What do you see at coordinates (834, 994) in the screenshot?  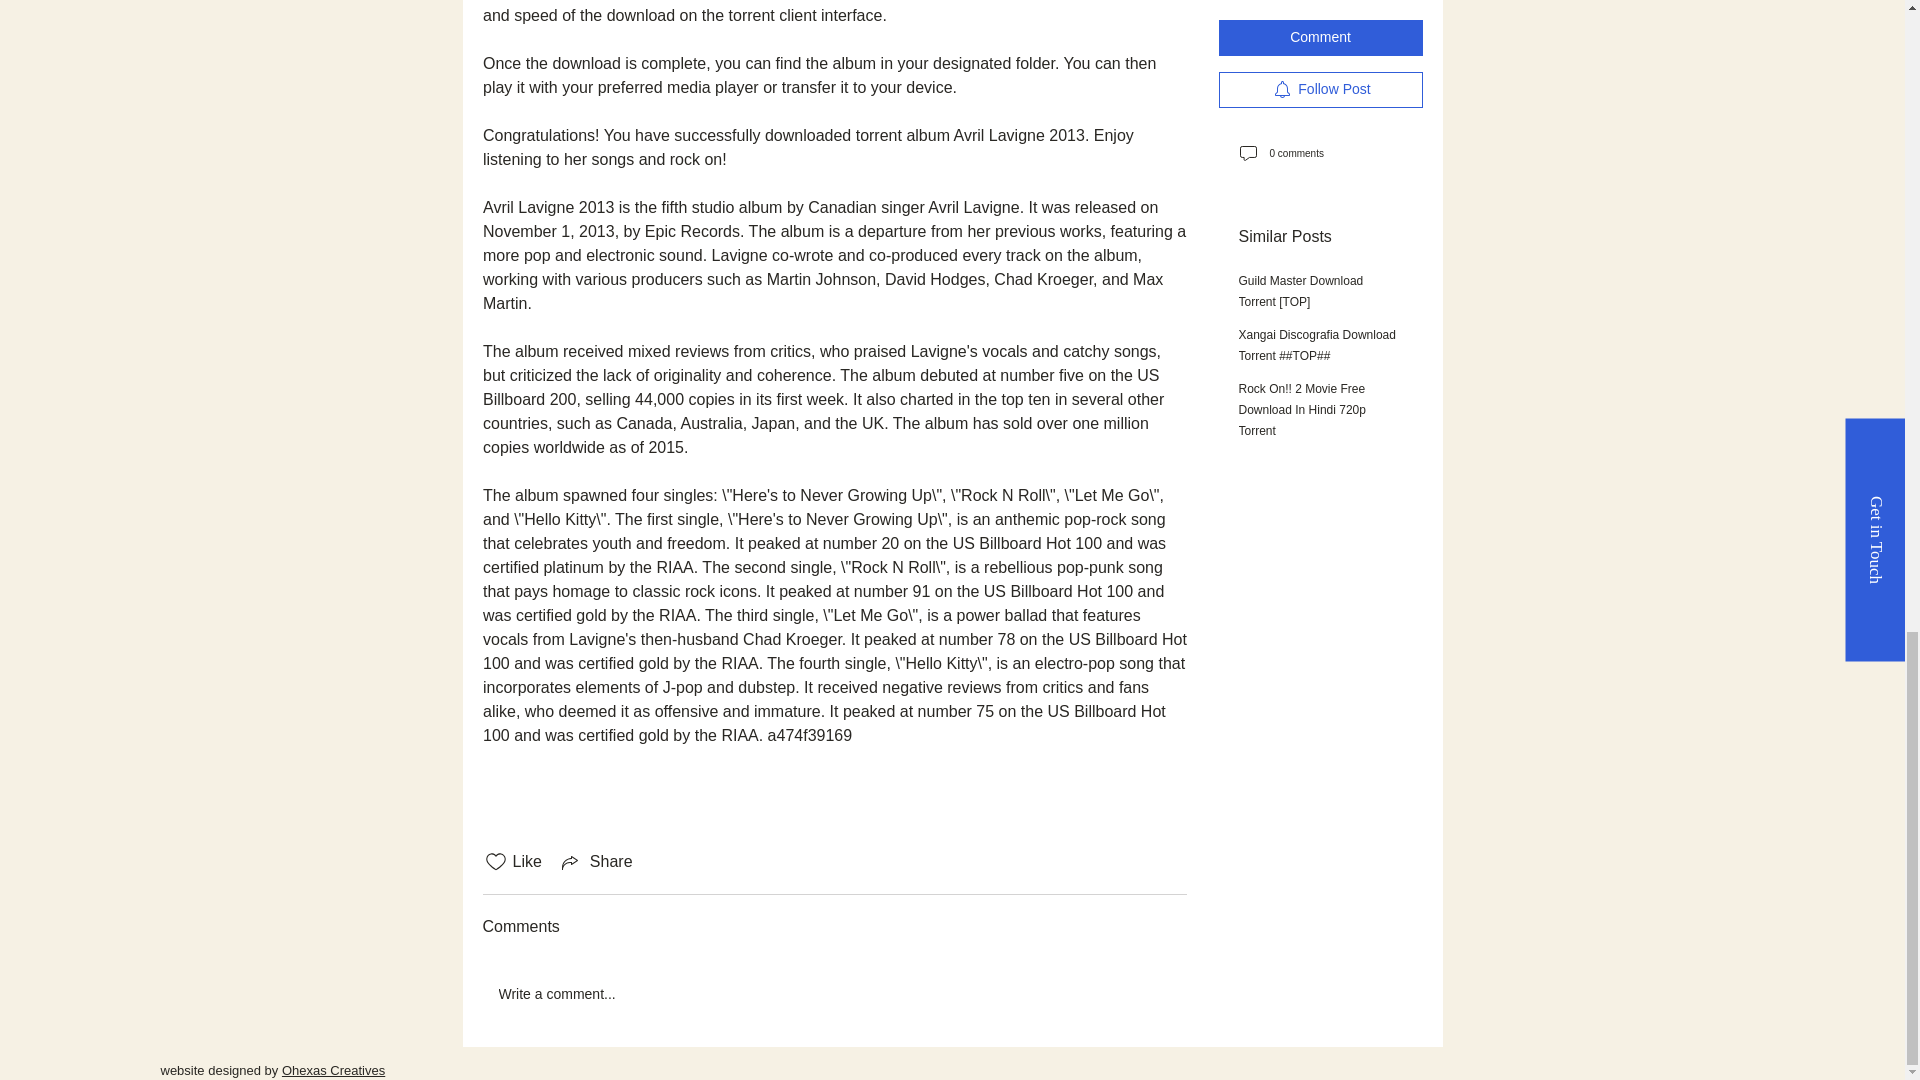 I see `Write a comment...` at bounding box center [834, 994].